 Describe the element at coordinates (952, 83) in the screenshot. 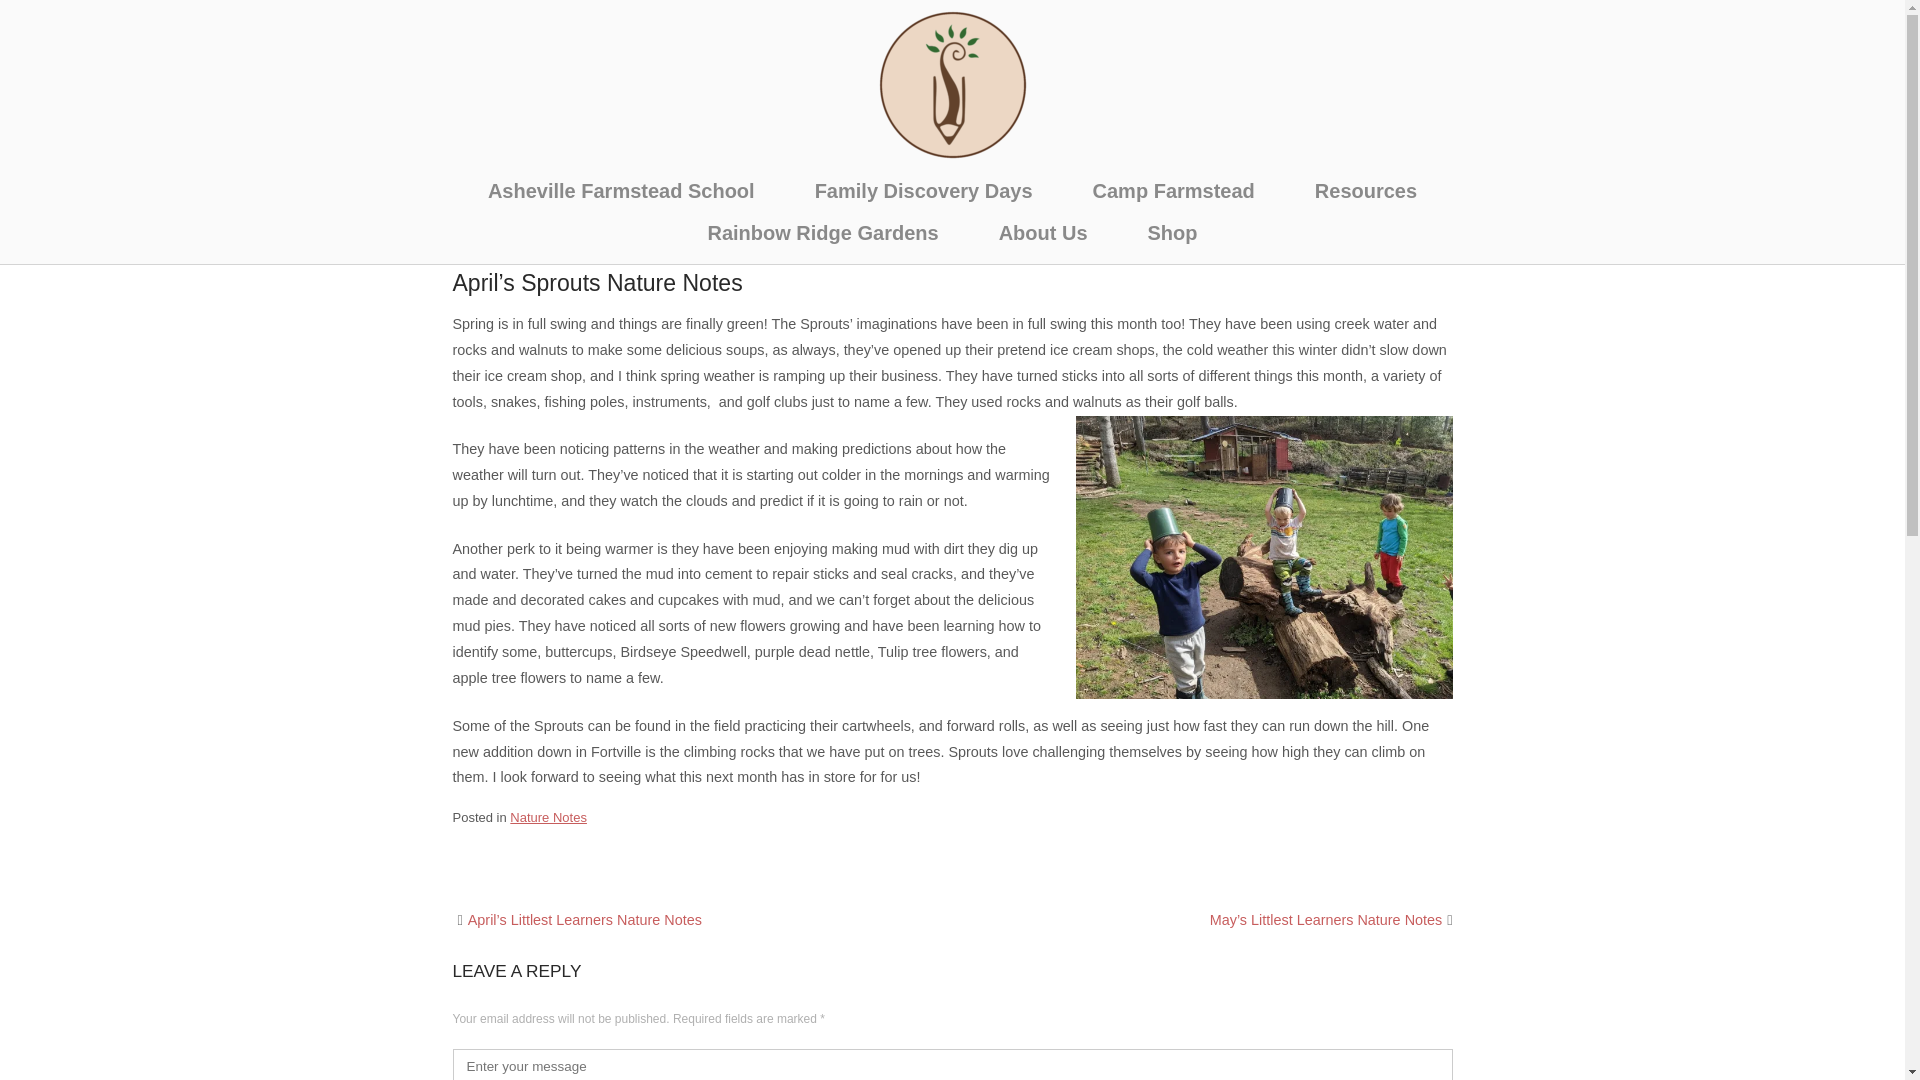

I see `Home` at that location.